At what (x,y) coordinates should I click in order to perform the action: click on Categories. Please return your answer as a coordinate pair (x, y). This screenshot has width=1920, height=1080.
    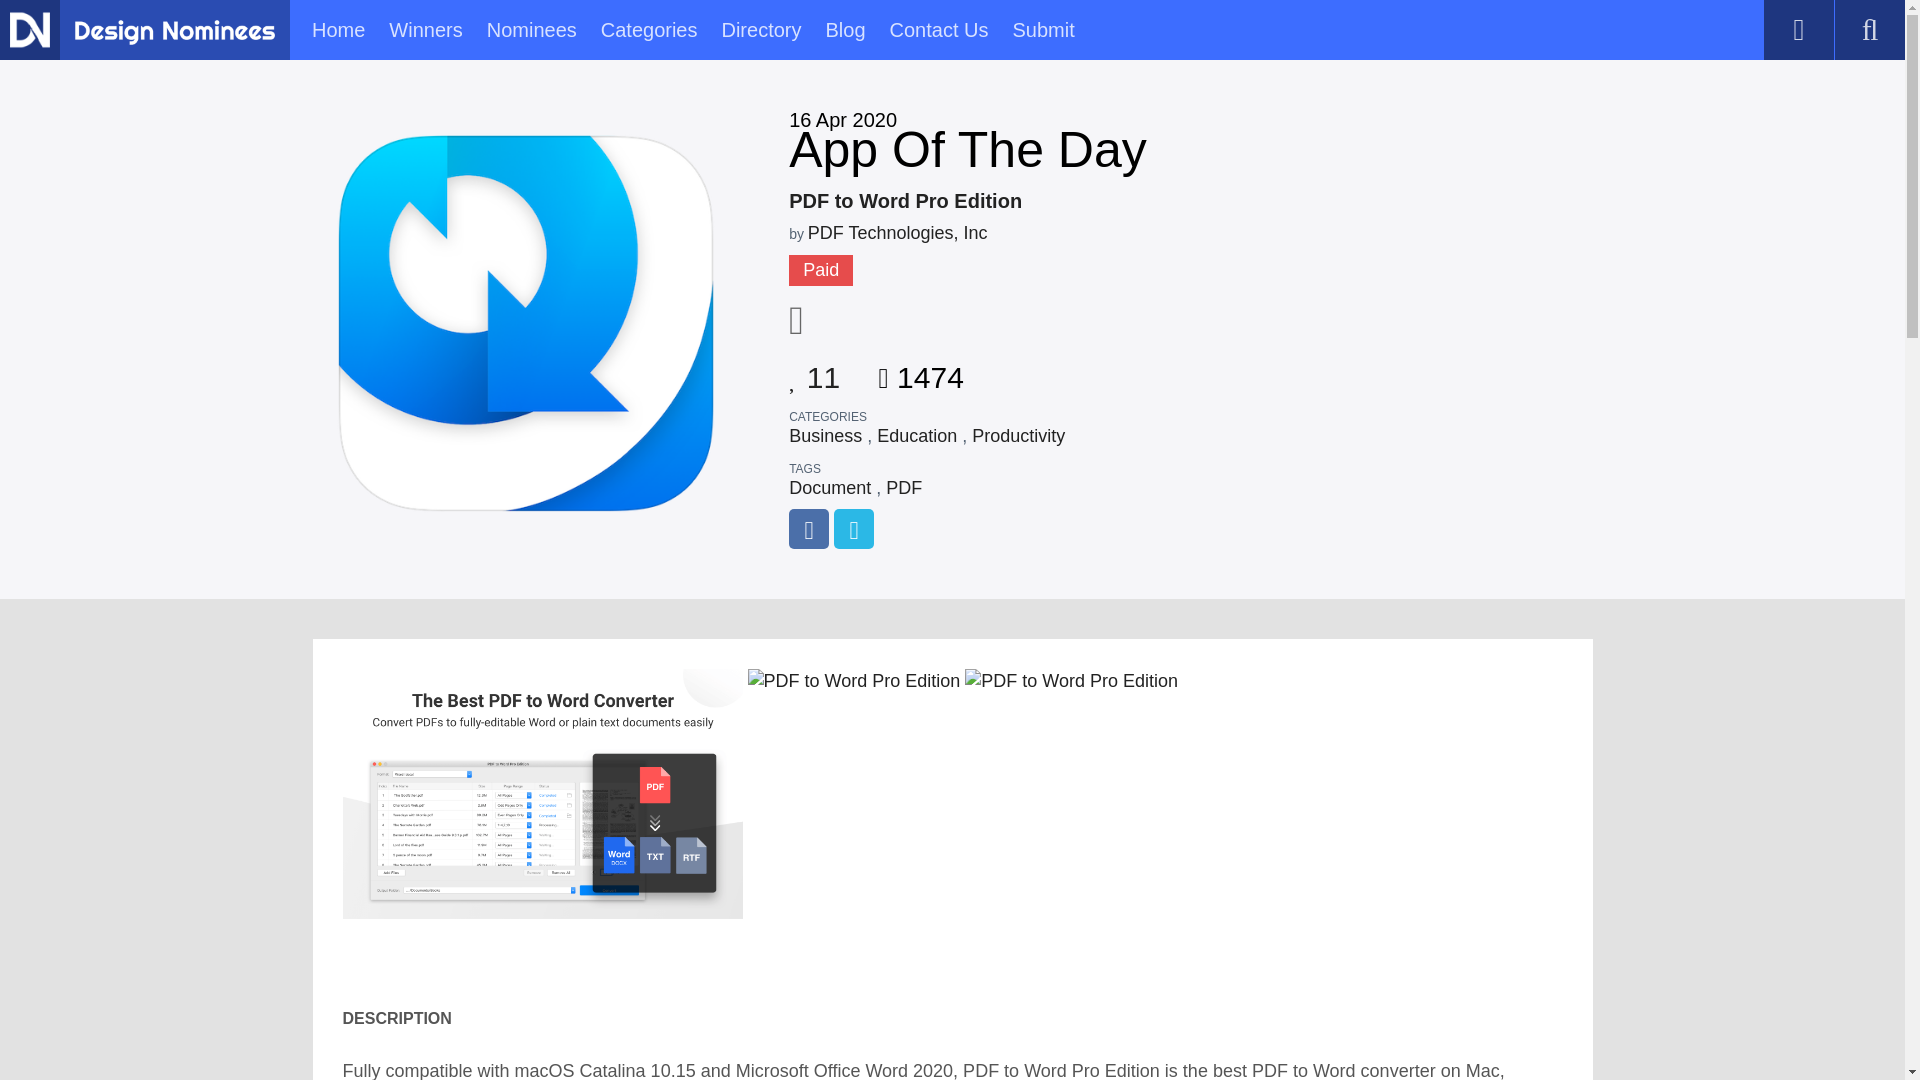
    Looking at the image, I should click on (649, 30).